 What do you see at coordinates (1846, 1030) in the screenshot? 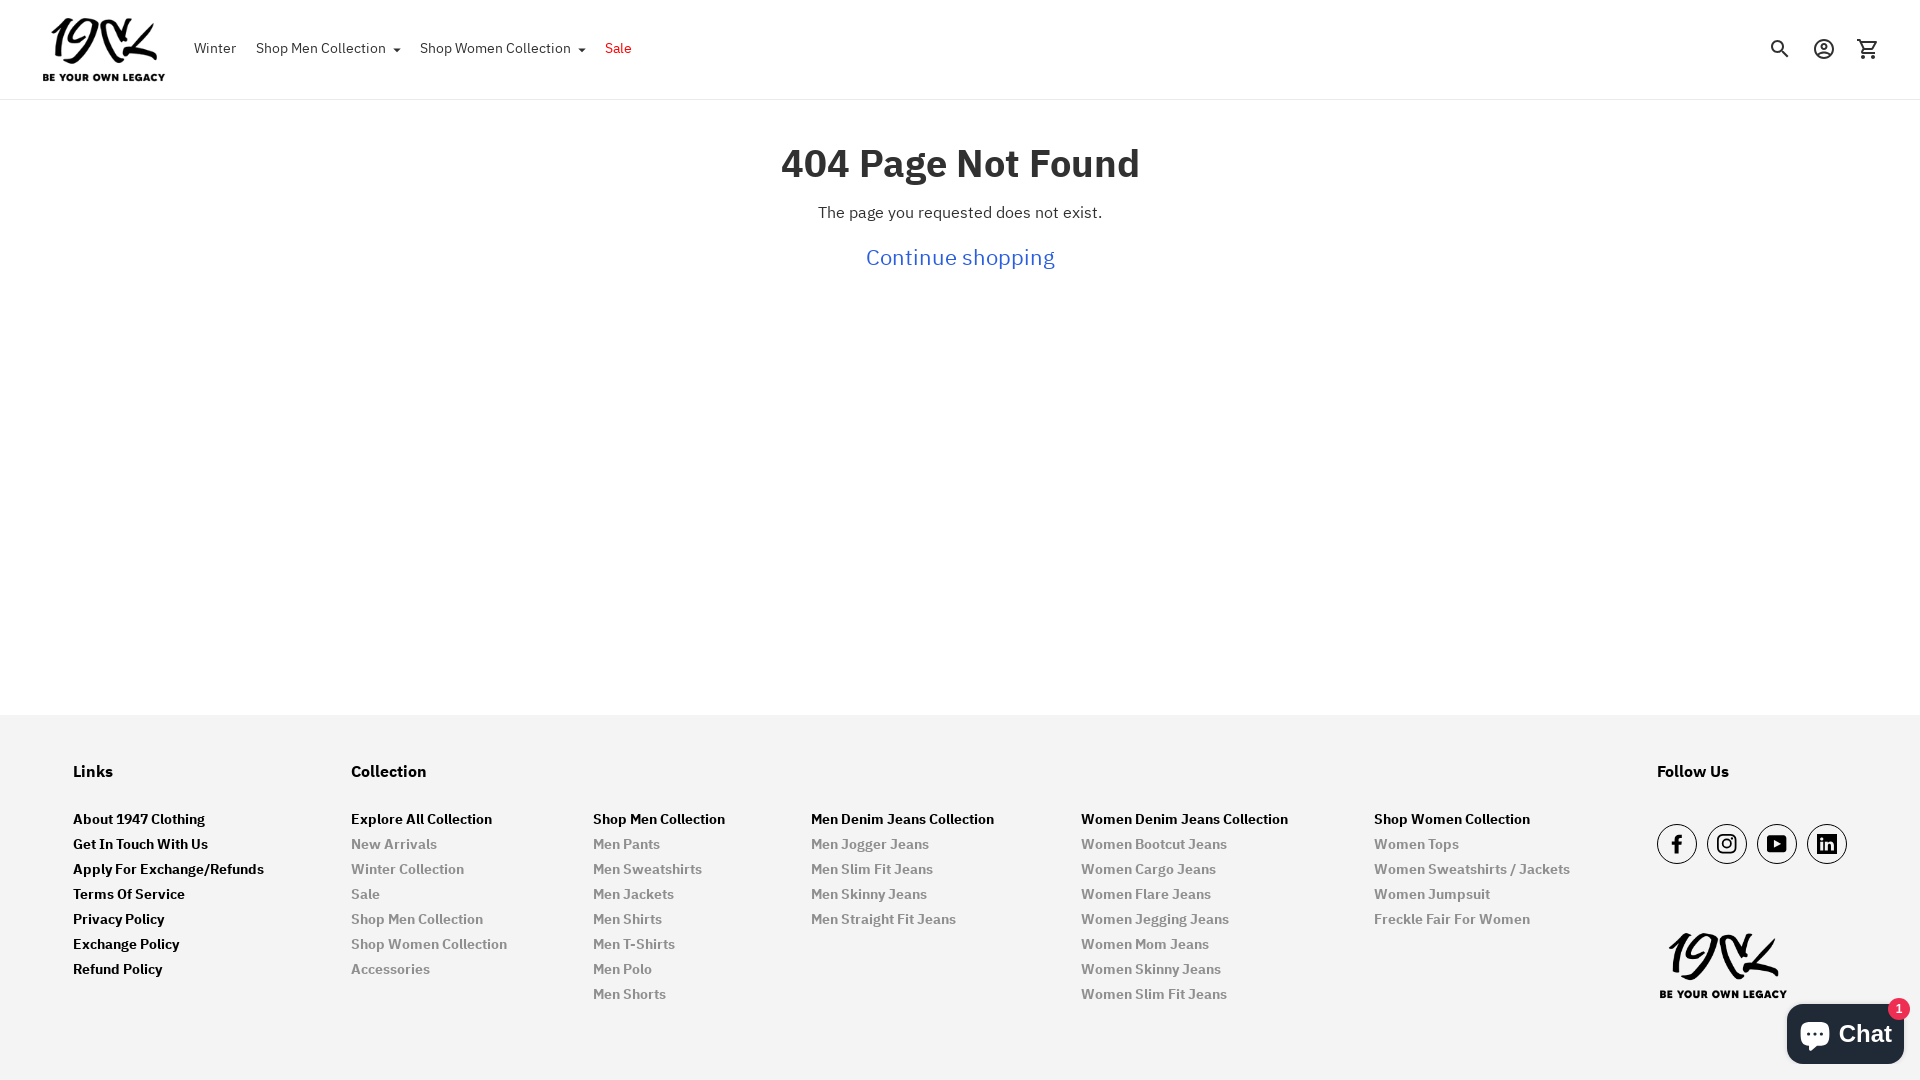
I see `Shopify online store chat` at bounding box center [1846, 1030].